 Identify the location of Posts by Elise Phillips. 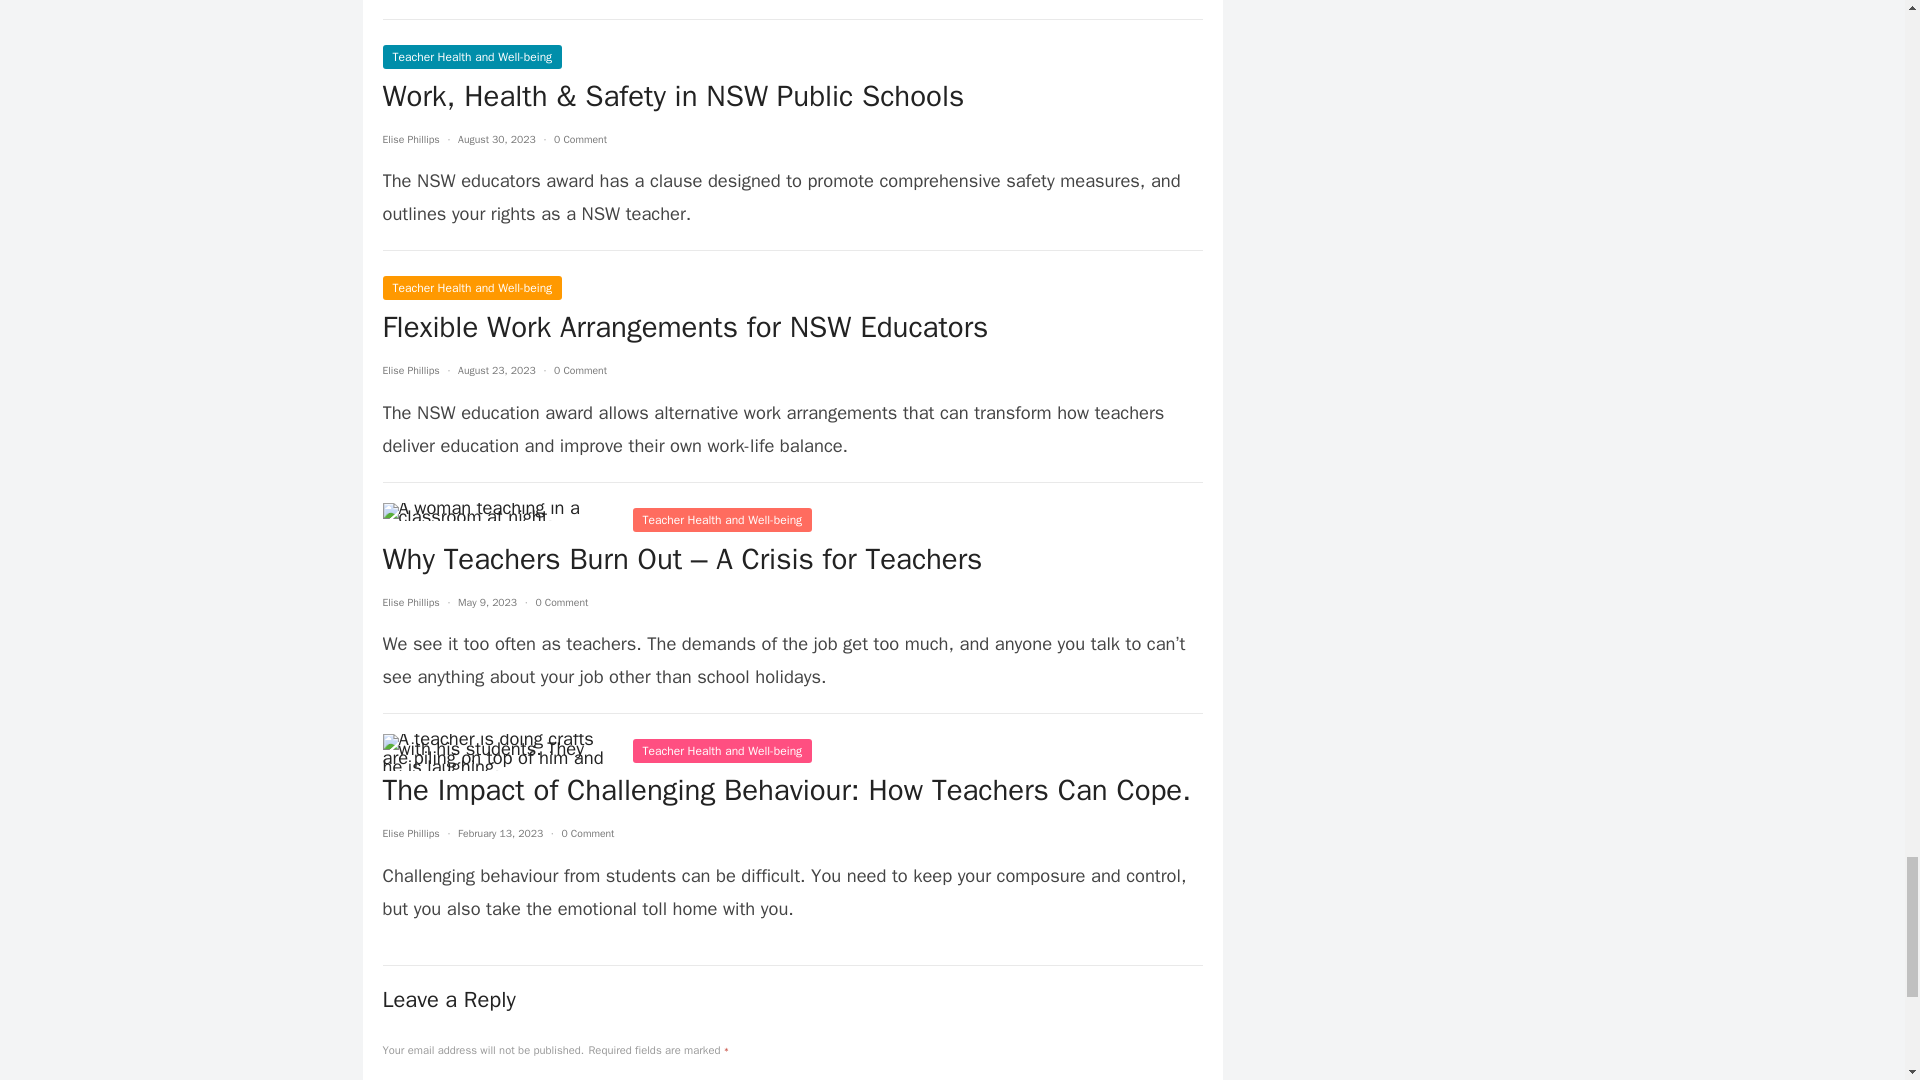
(410, 138).